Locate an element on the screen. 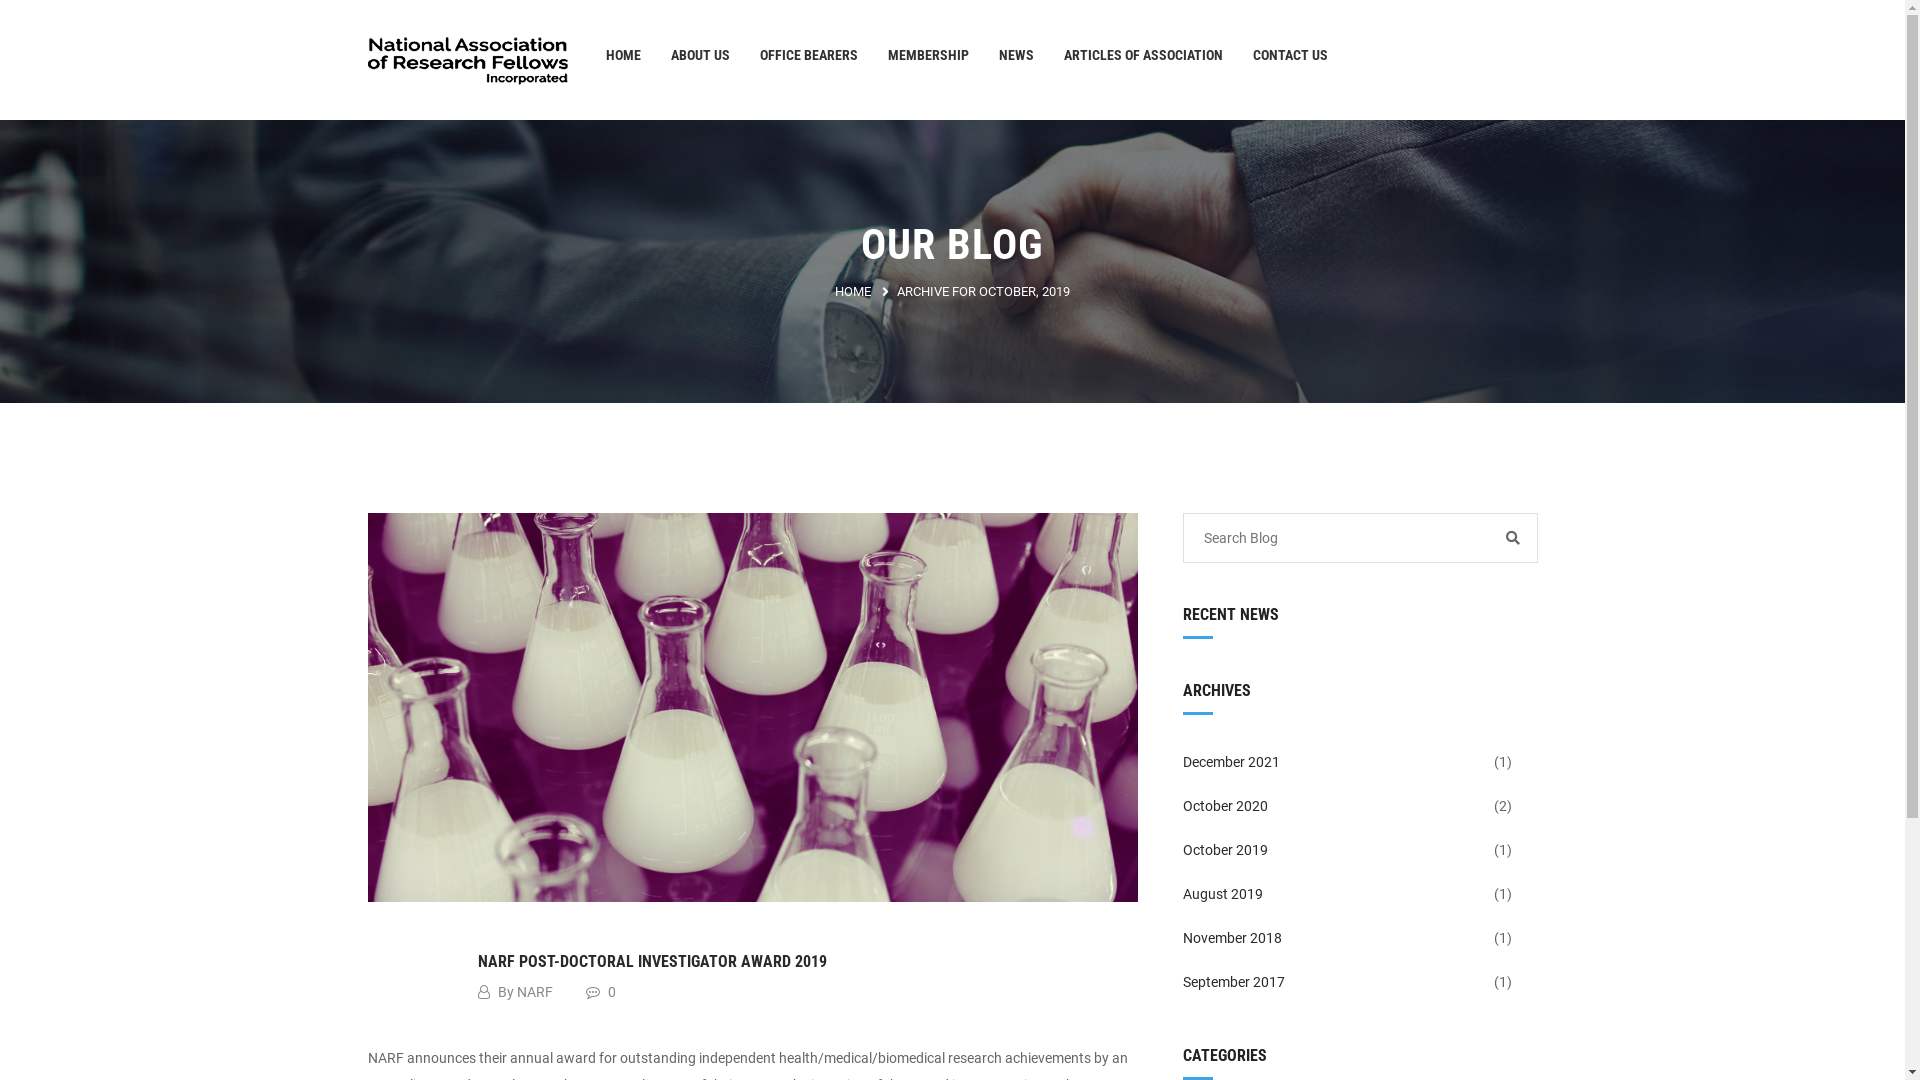  November 2018 is located at coordinates (1336, 938).